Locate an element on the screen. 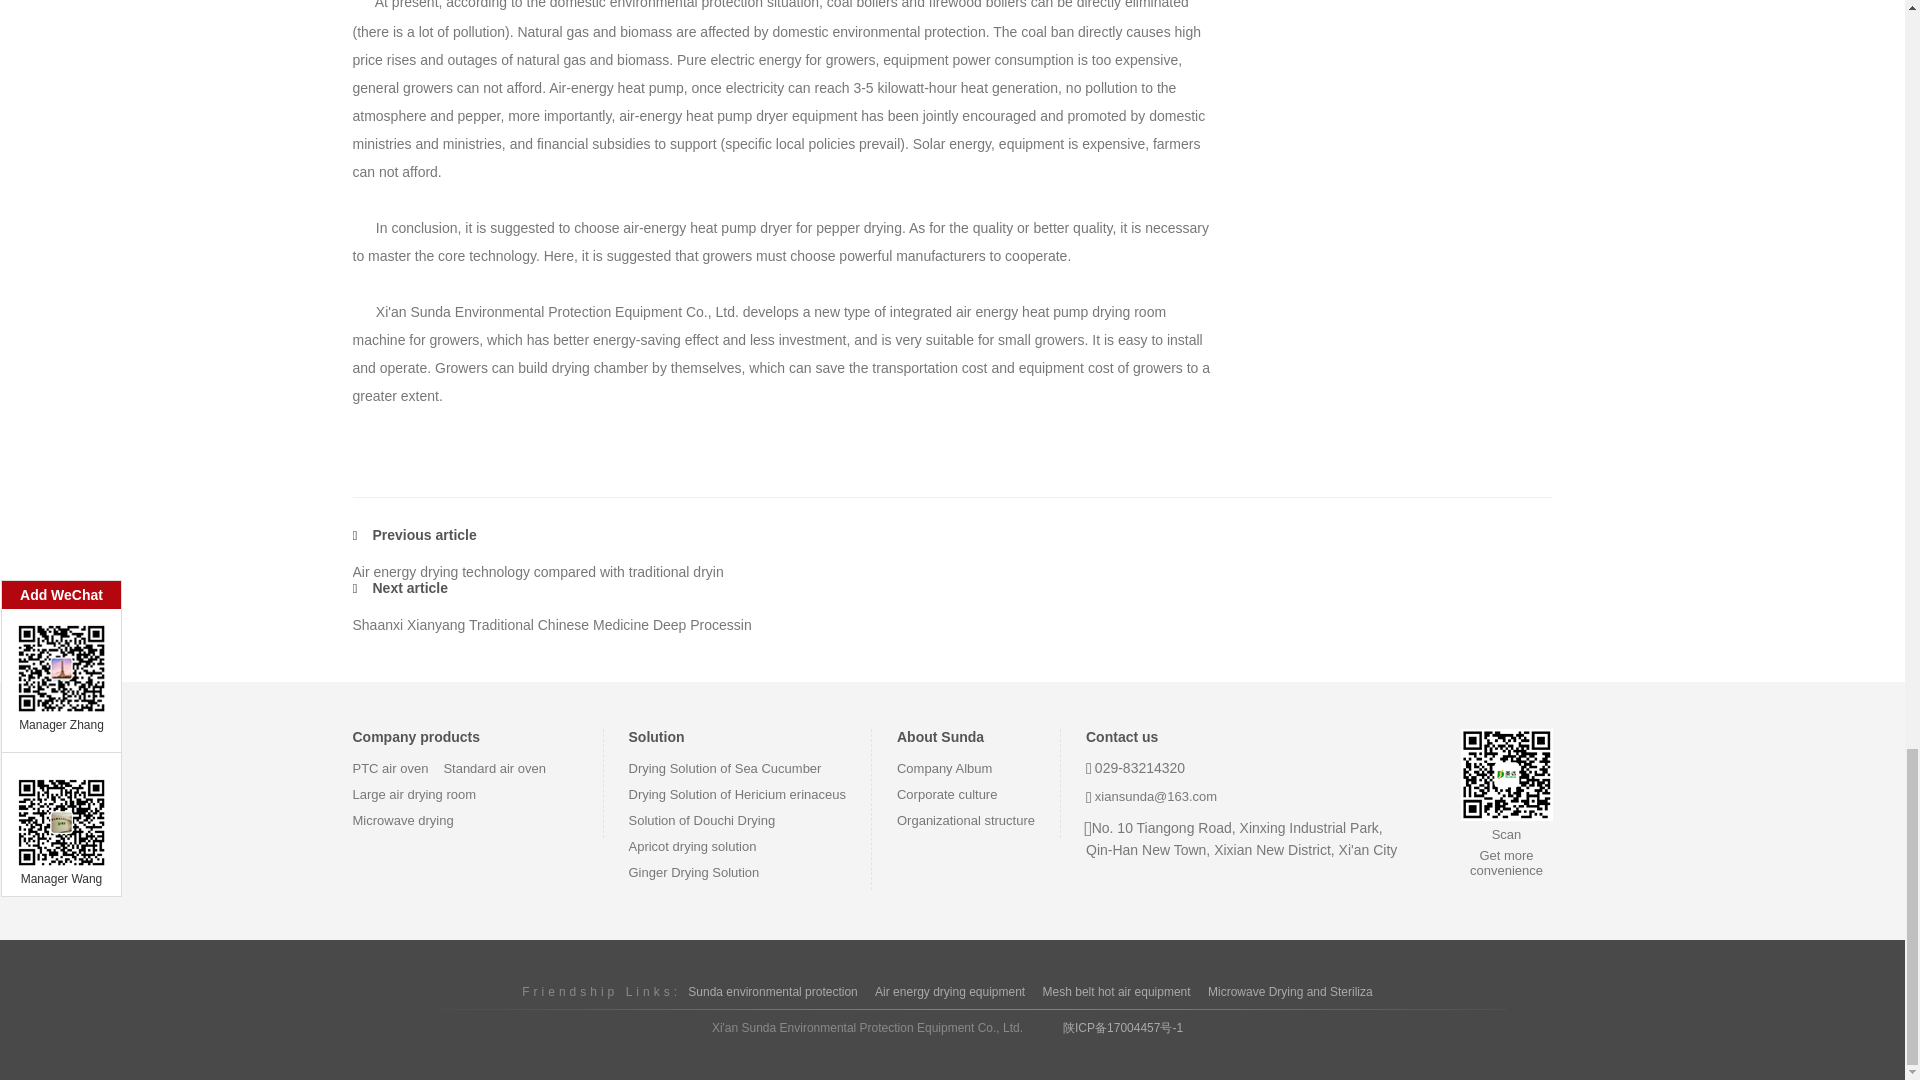 The width and height of the screenshot is (1920, 1080). Ginger Drying Solution is located at coordinates (692, 872).